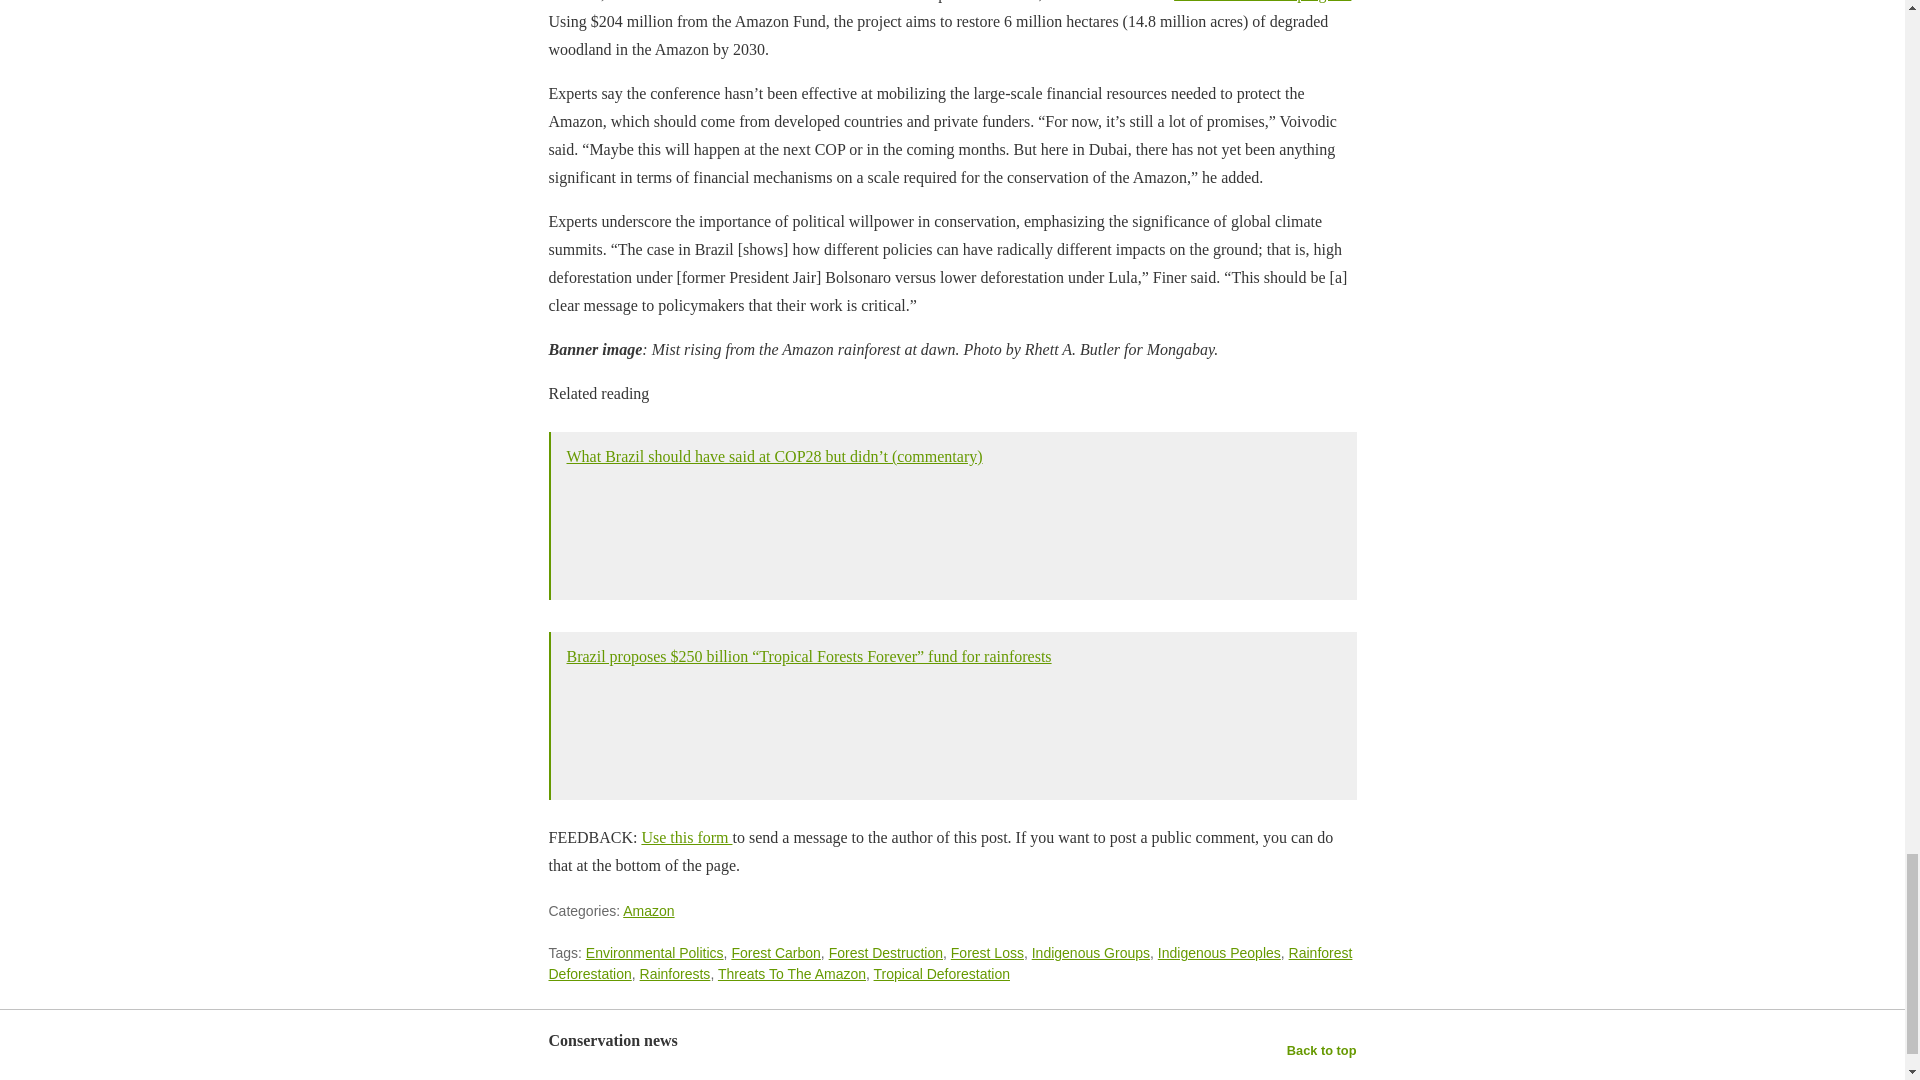  What do you see at coordinates (886, 953) in the screenshot?
I see `Forest Destruction` at bounding box center [886, 953].